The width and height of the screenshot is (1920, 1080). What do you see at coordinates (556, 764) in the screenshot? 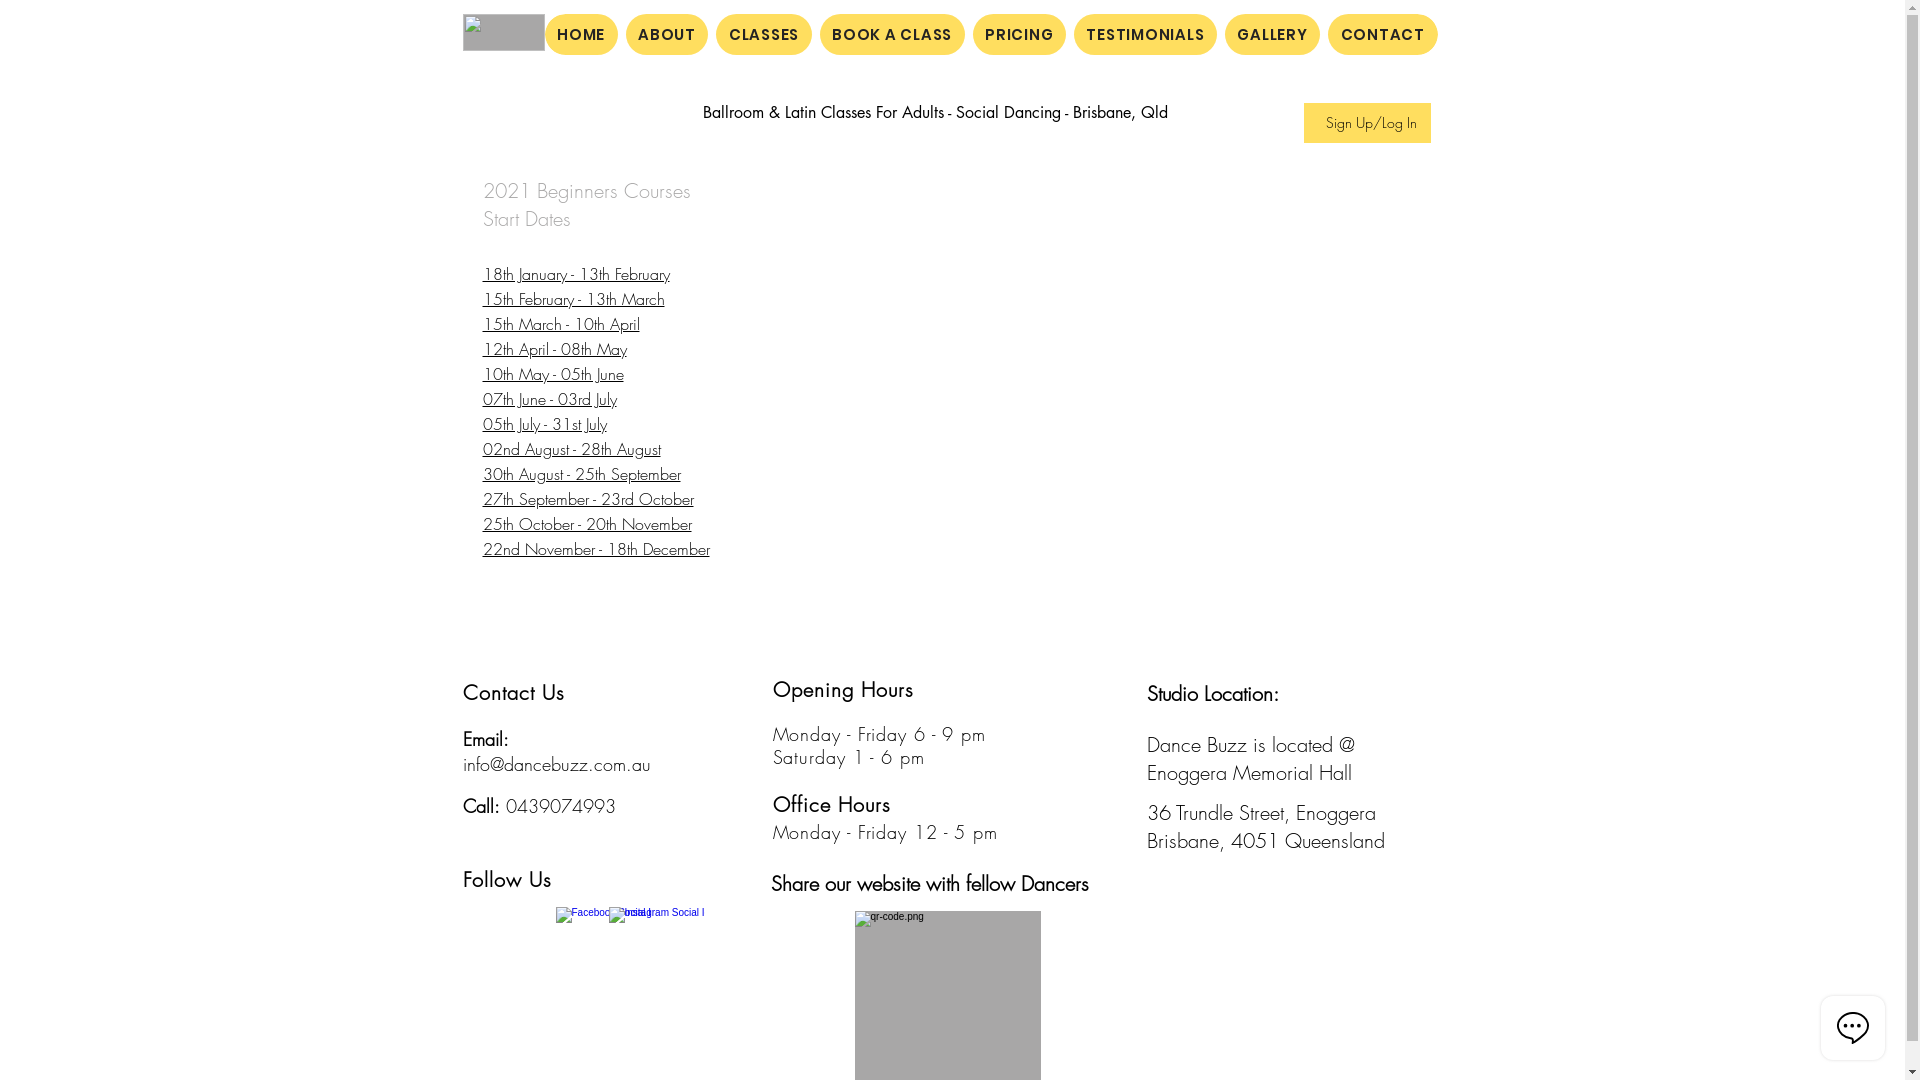
I see `info@dancebuzz.com.au` at bounding box center [556, 764].